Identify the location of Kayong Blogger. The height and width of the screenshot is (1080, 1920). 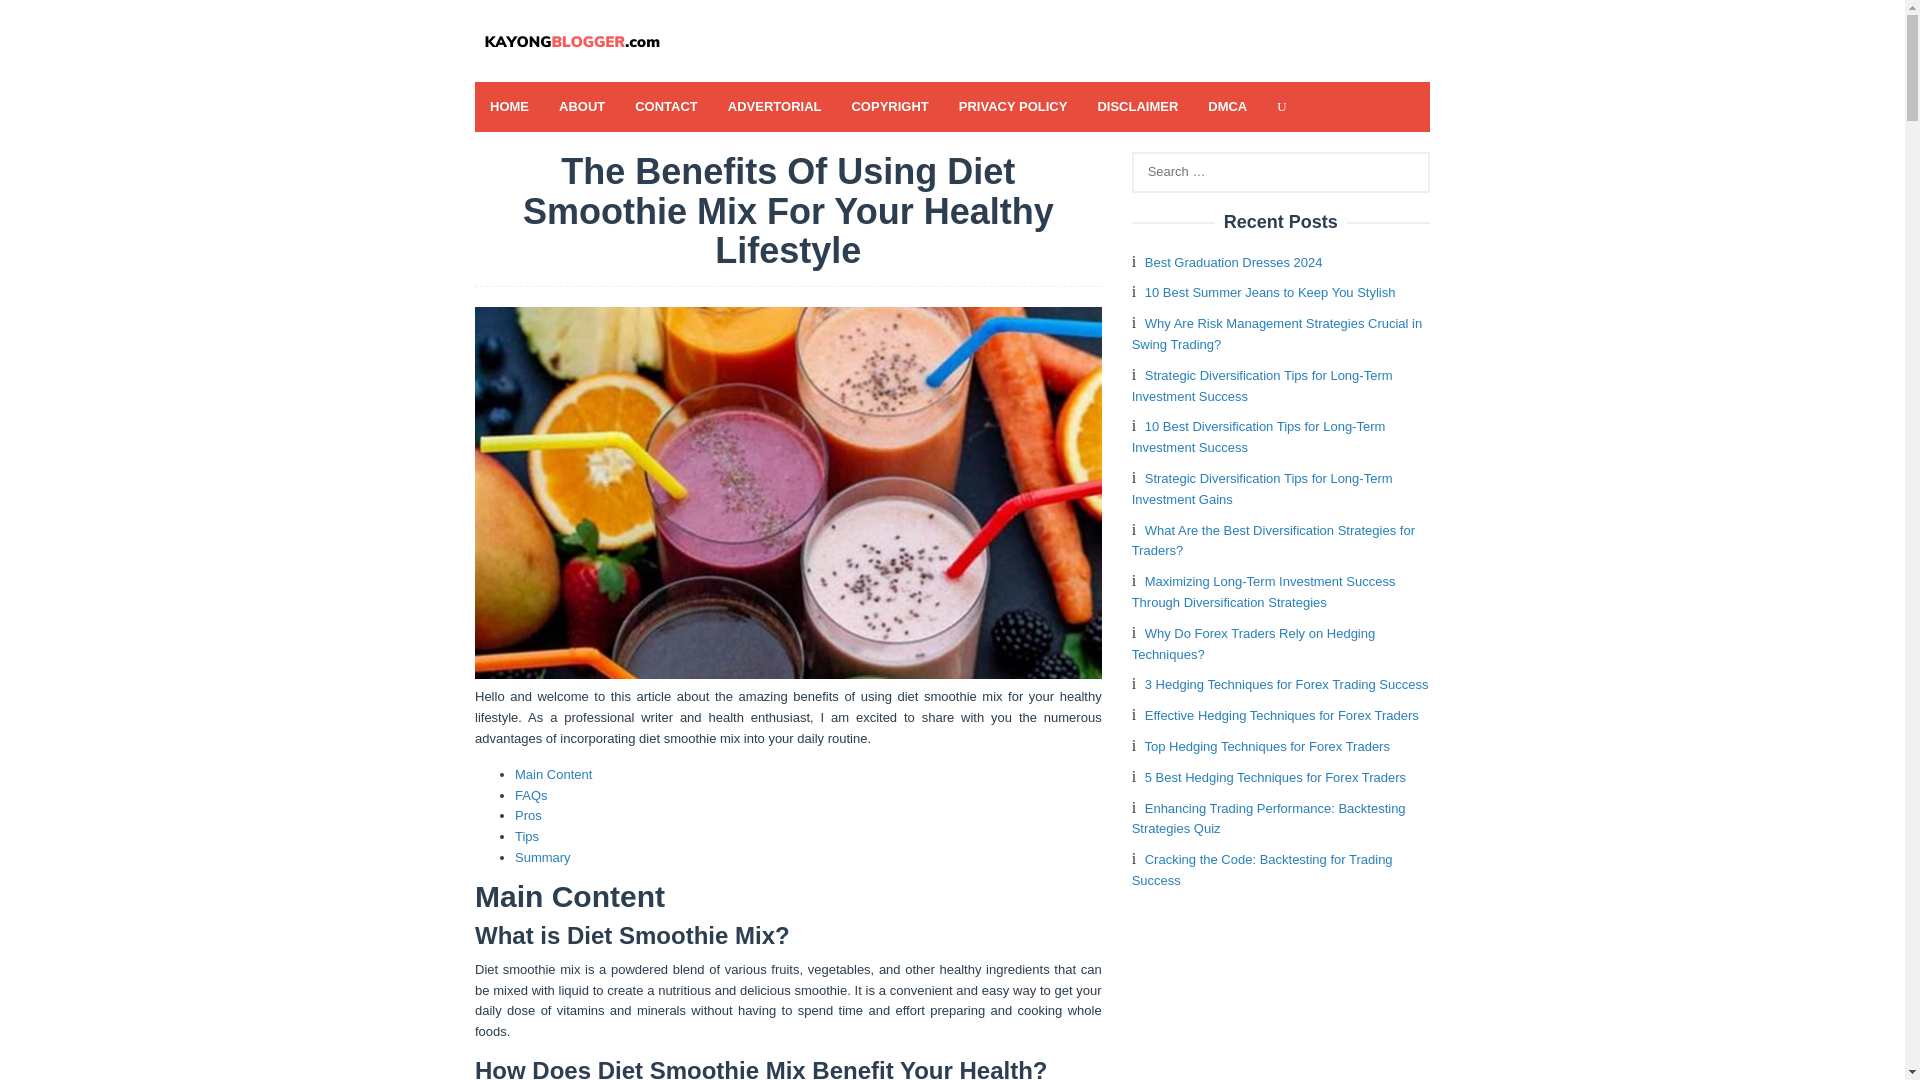
(574, 40).